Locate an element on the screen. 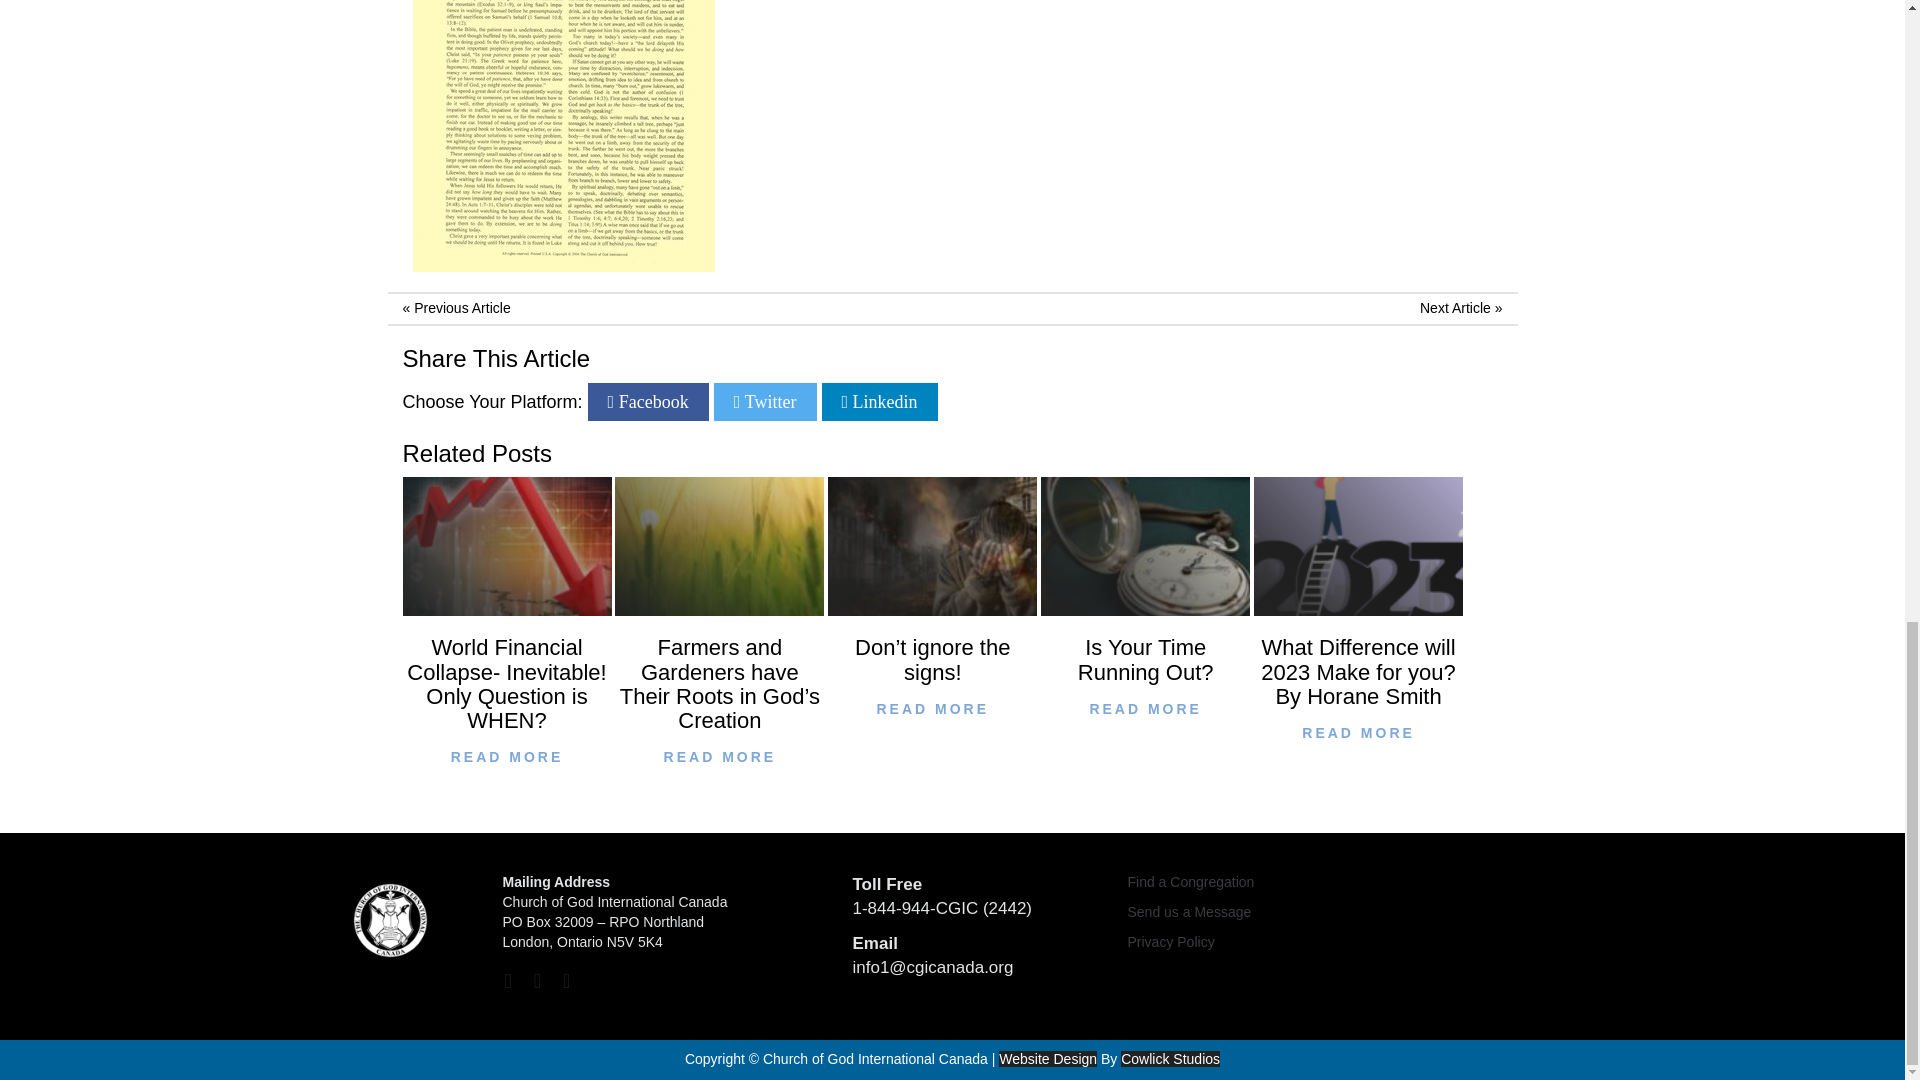 Image resolution: width=1920 pixels, height=1080 pixels. READ MORE is located at coordinates (506, 758).